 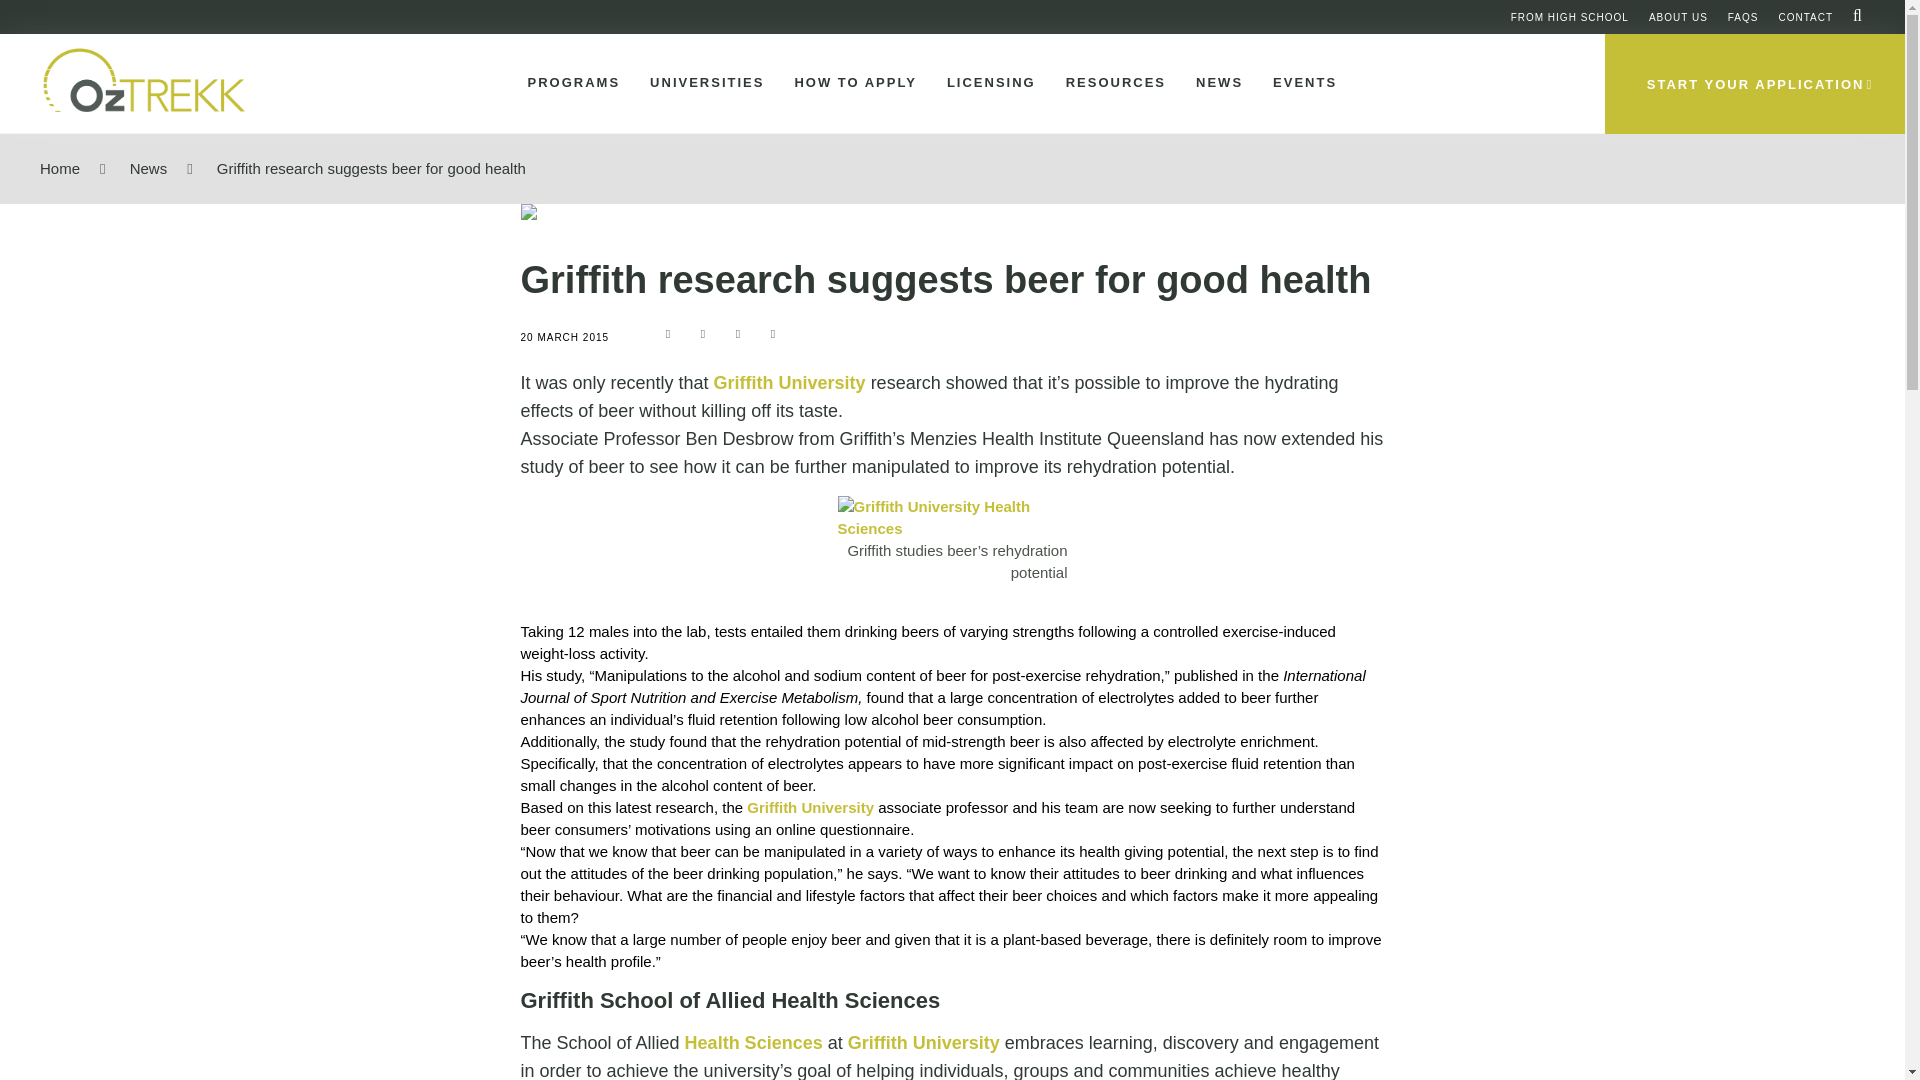 I want to click on FROM HIGH SCHOOL, so click(x=1570, y=16).